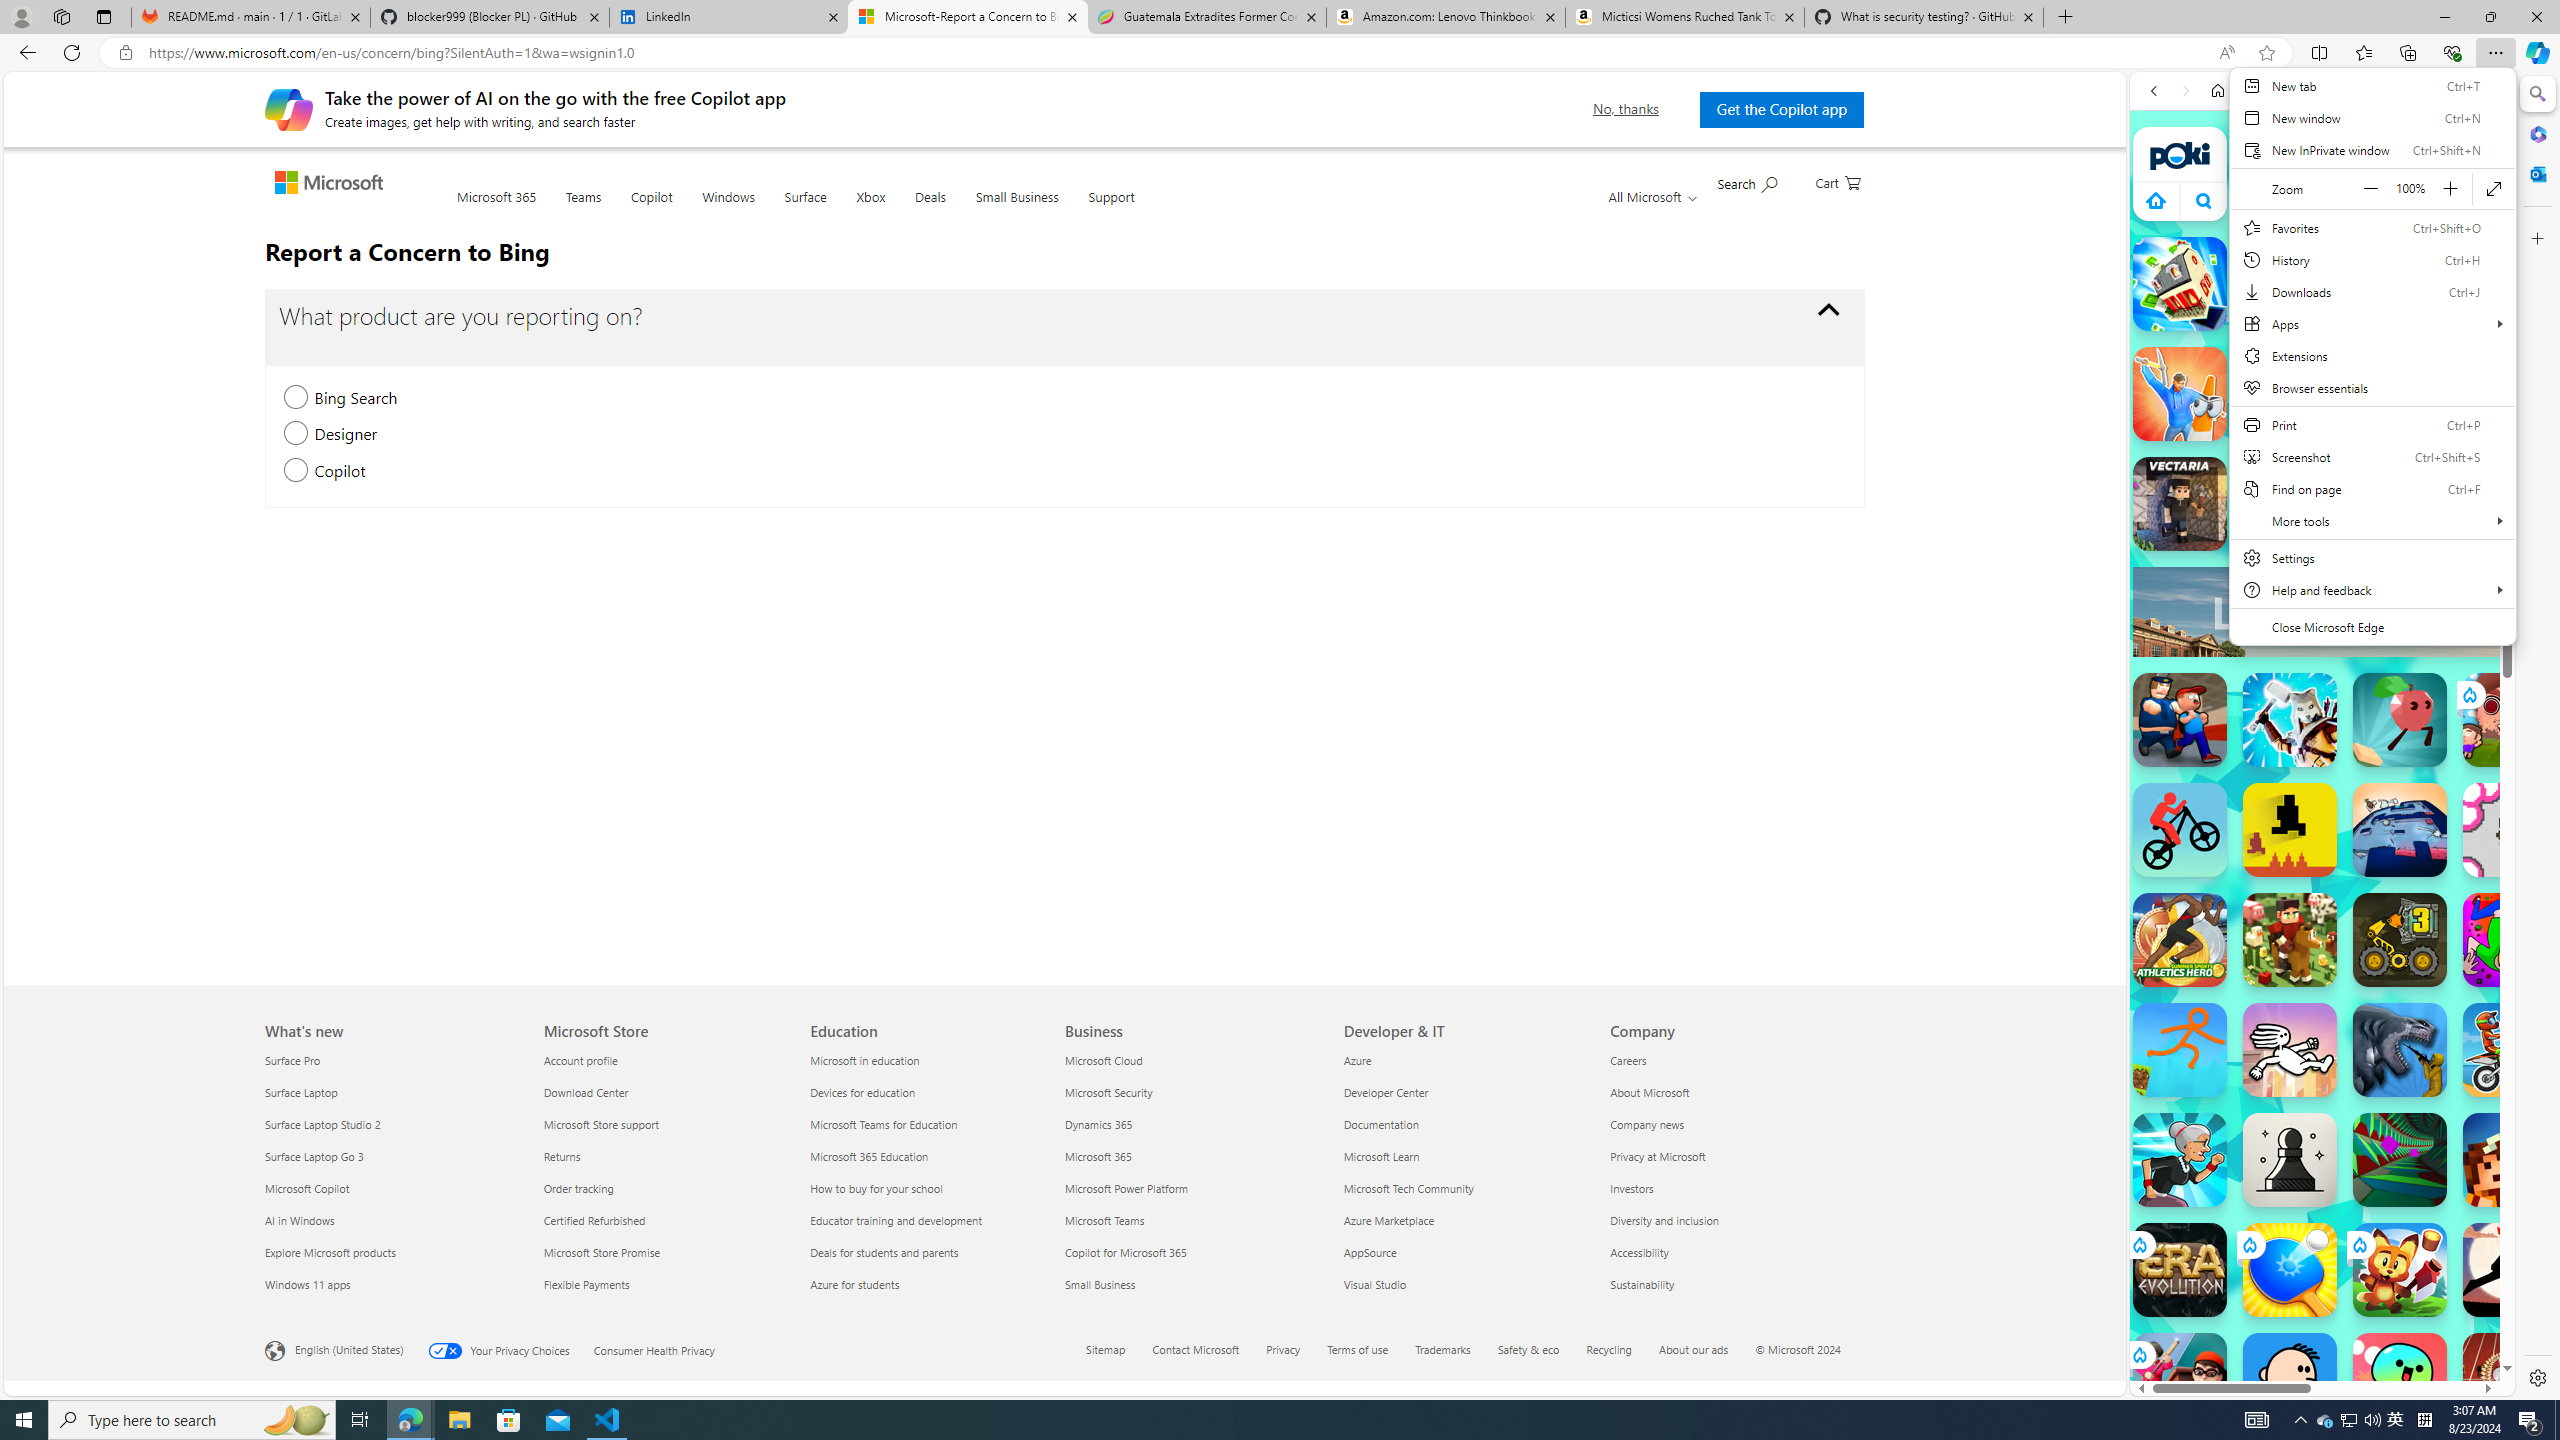 The height and width of the screenshot is (1440, 2560). What do you see at coordinates (2510, 1380) in the screenshot?
I see `100 Metres Race 100 Metres Race` at bounding box center [2510, 1380].